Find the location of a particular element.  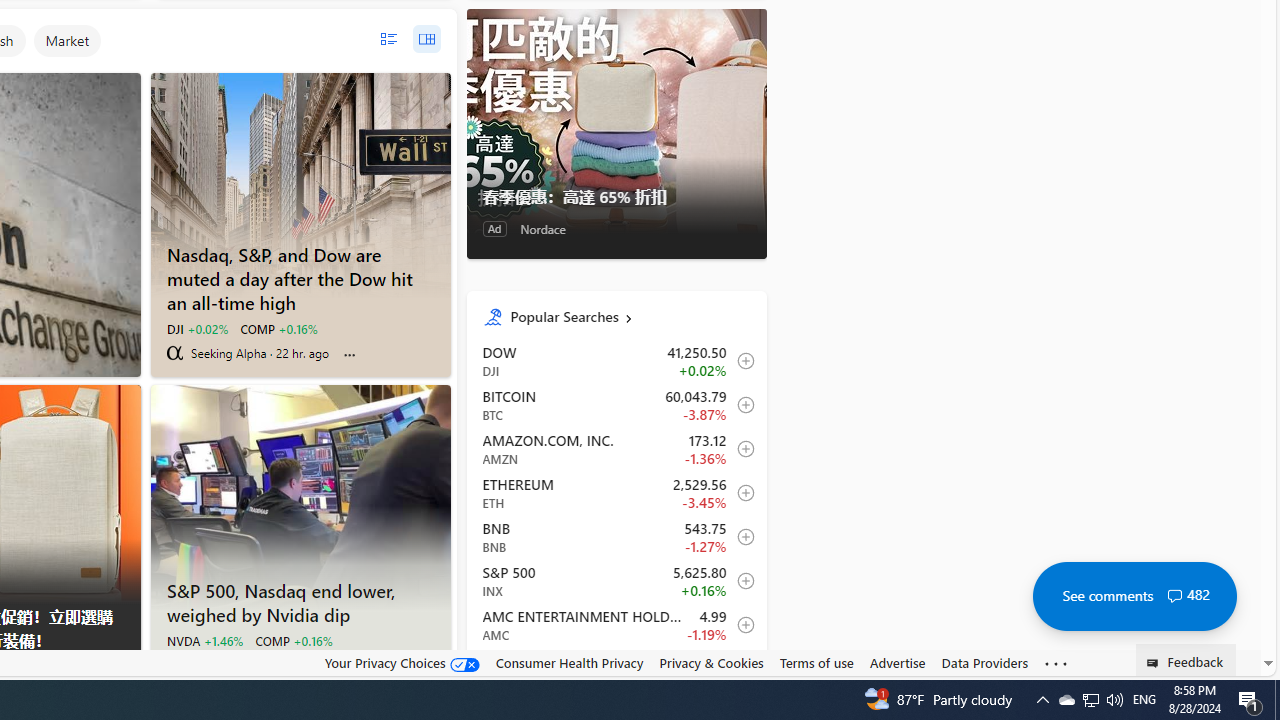

COMP +0.16% is located at coordinates (292, 640).